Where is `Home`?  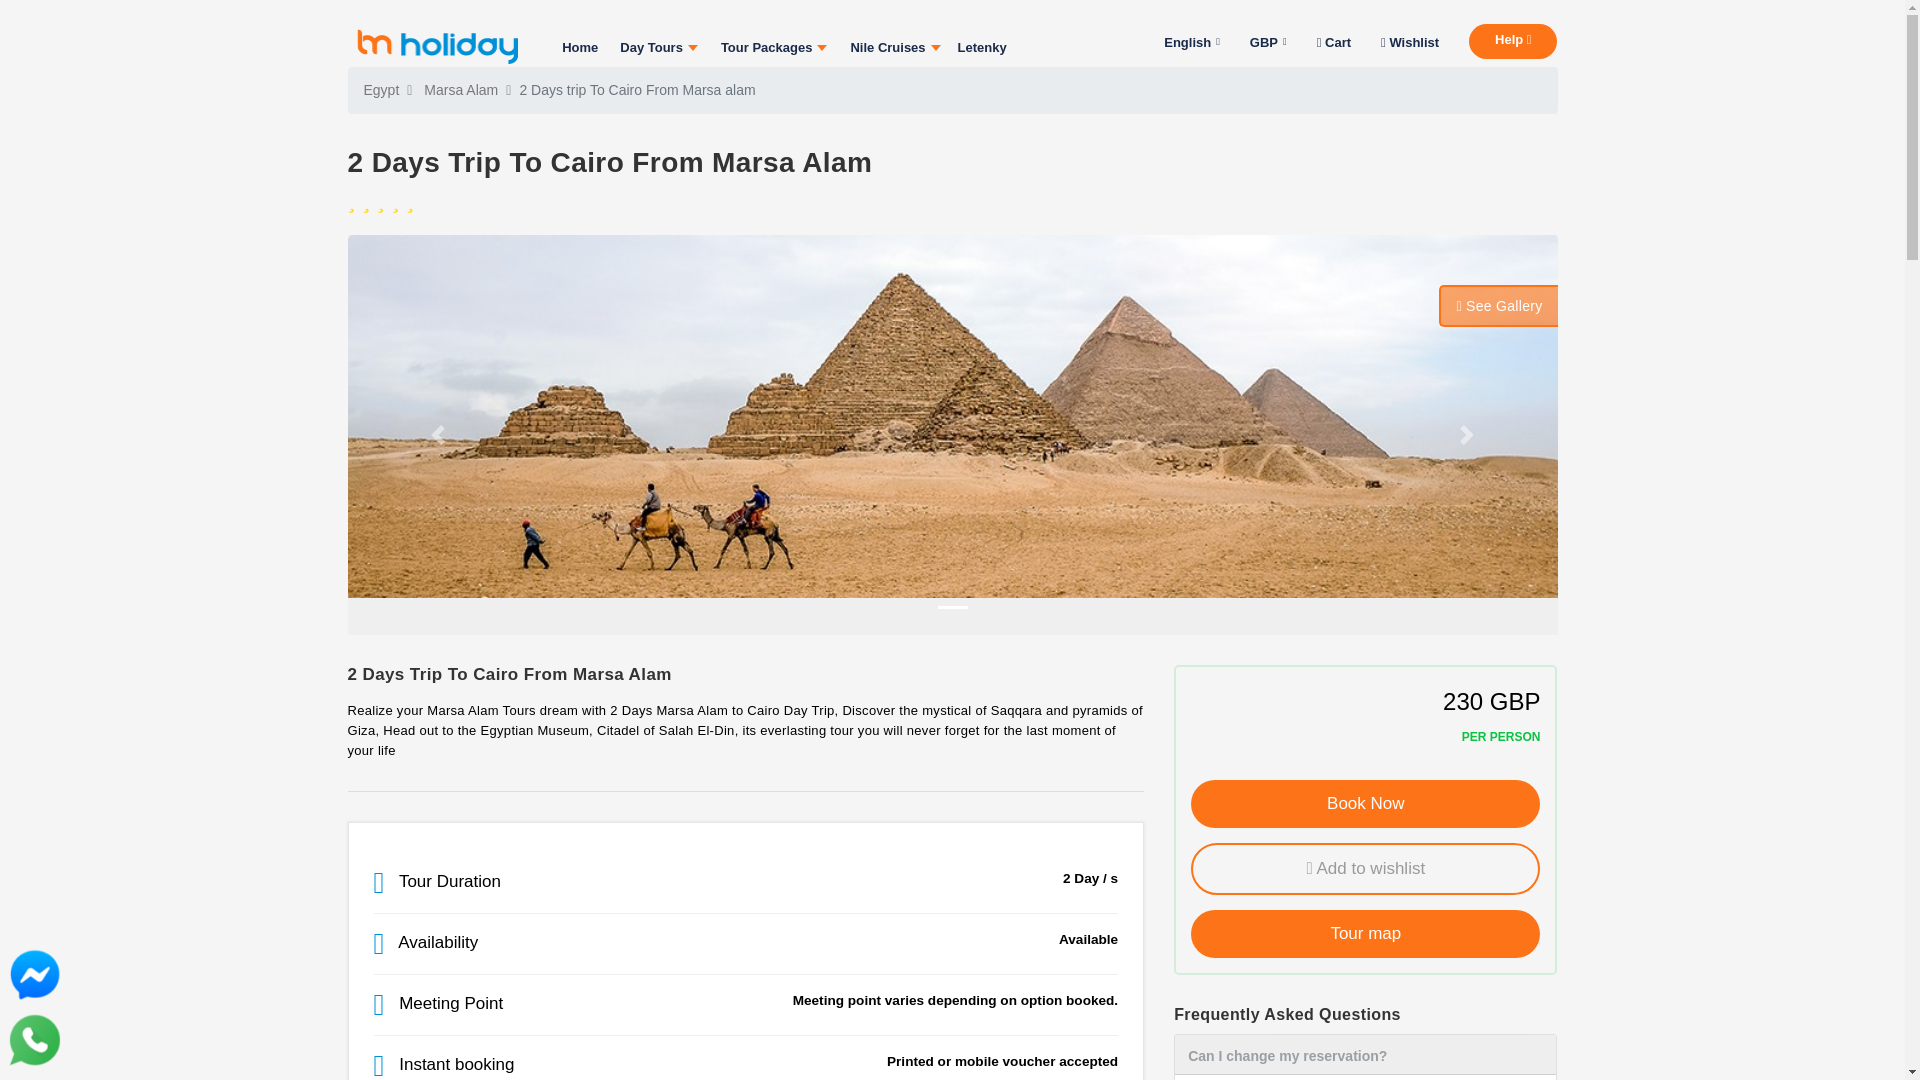
Home is located at coordinates (580, 47).